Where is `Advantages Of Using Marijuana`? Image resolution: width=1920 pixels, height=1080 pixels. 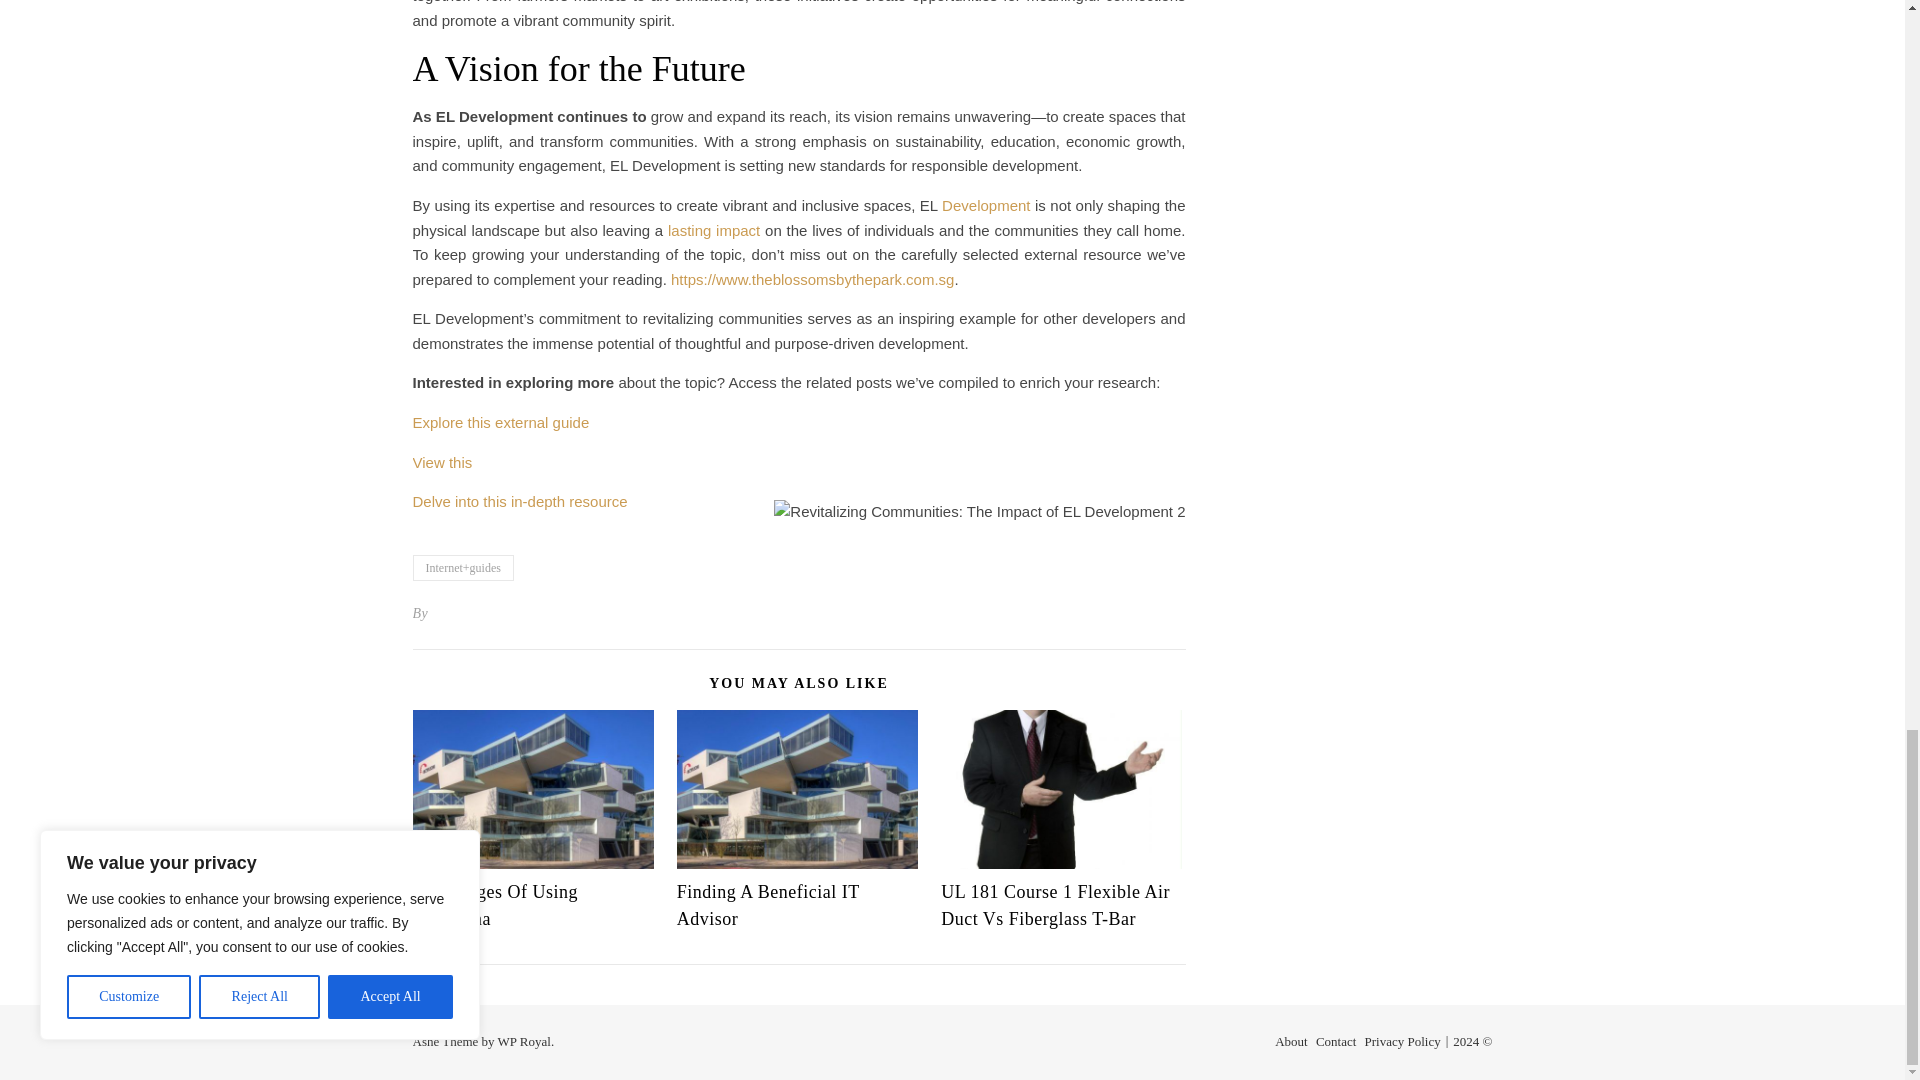 Advantages Of Using Marijuana is located at coordinates (494, 905).